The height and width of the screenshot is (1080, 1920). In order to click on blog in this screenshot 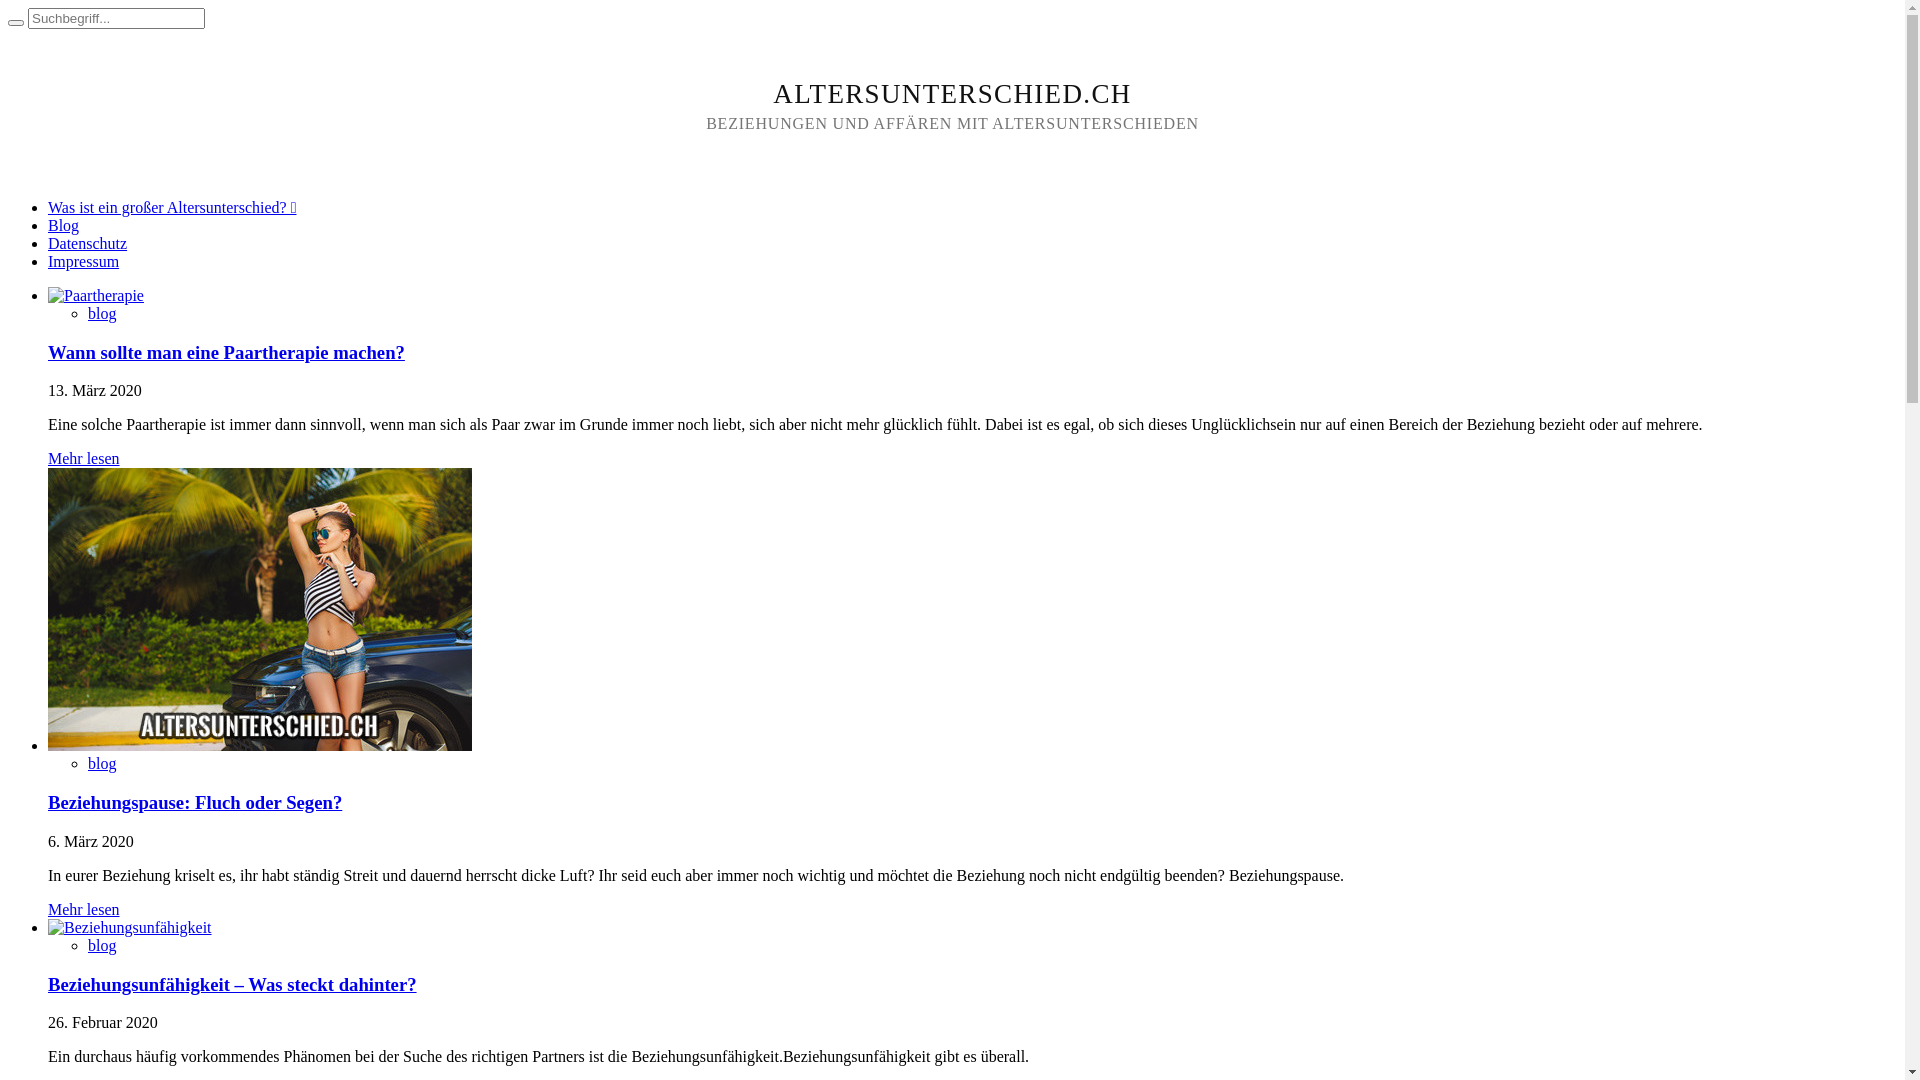, I will do `click(102, 764)`.